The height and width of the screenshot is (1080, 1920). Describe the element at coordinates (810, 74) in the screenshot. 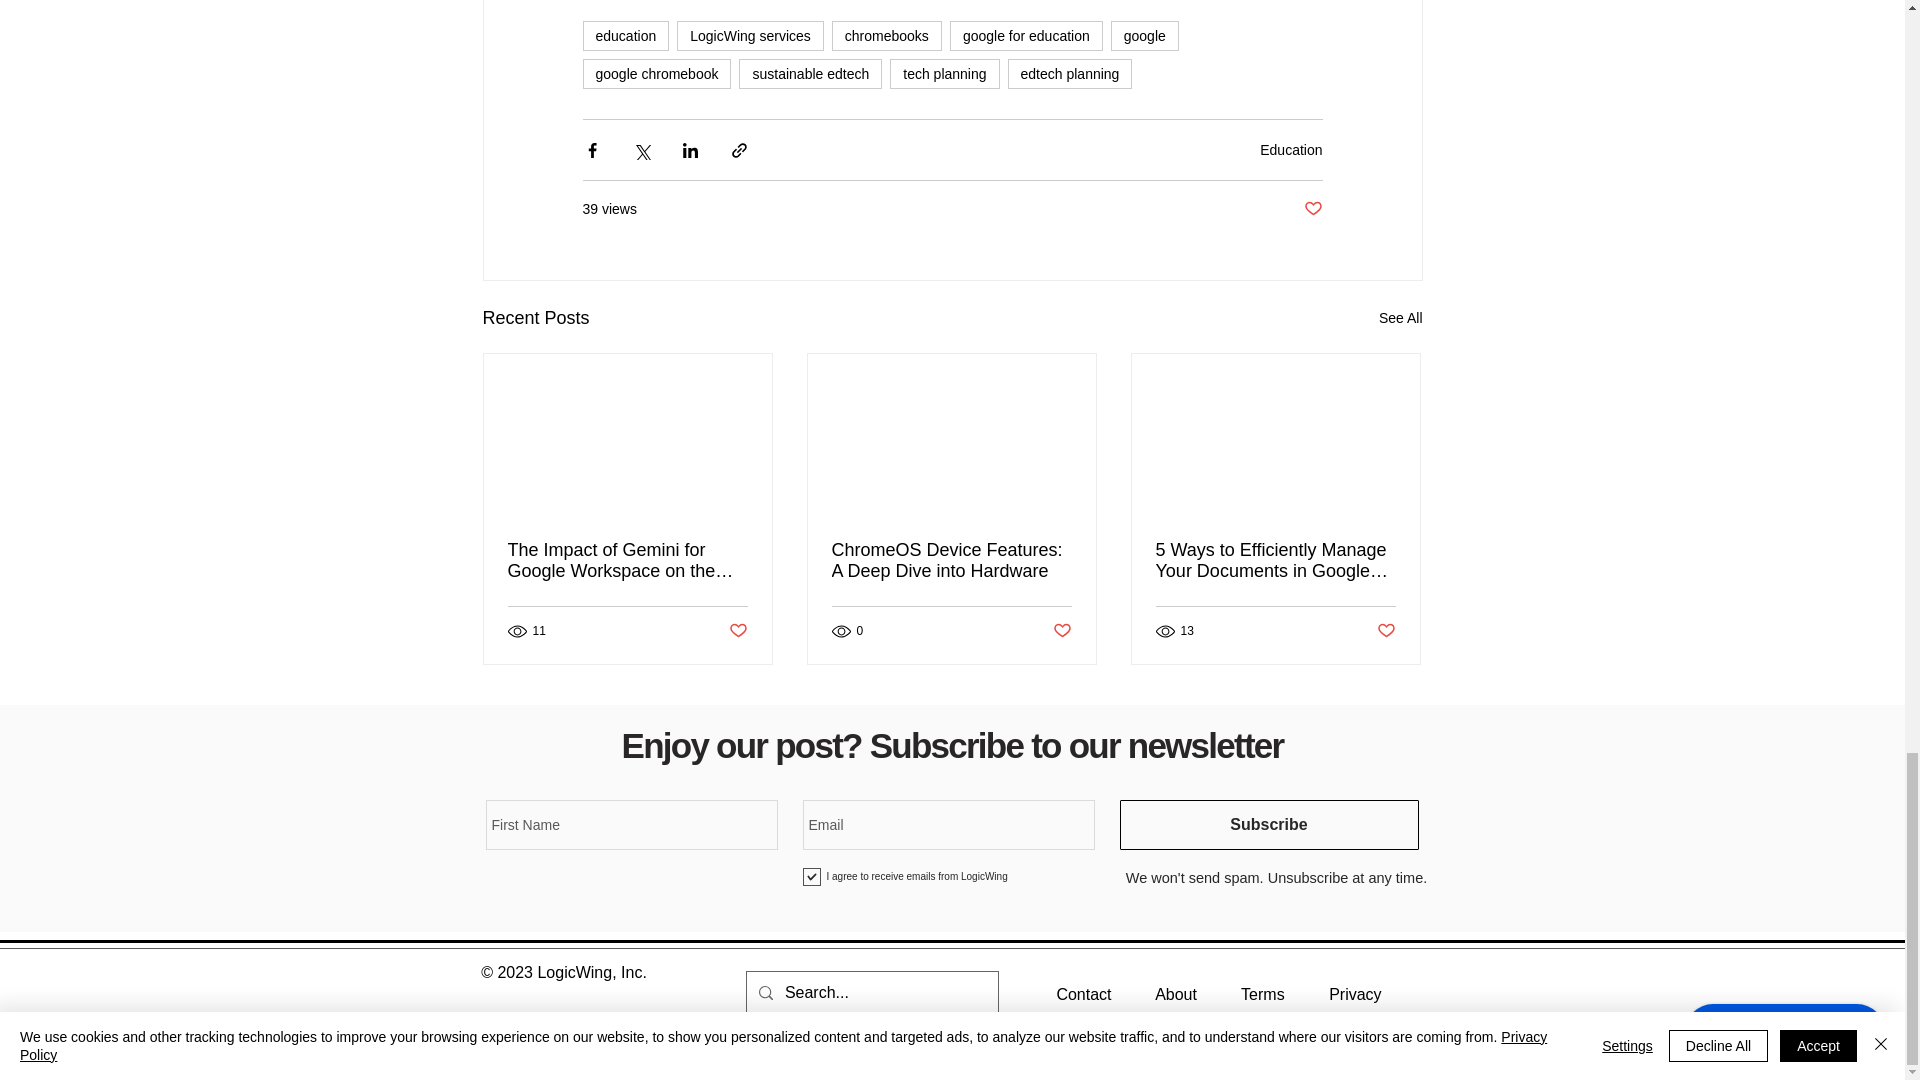

I see `sustainable edtech` at that location.